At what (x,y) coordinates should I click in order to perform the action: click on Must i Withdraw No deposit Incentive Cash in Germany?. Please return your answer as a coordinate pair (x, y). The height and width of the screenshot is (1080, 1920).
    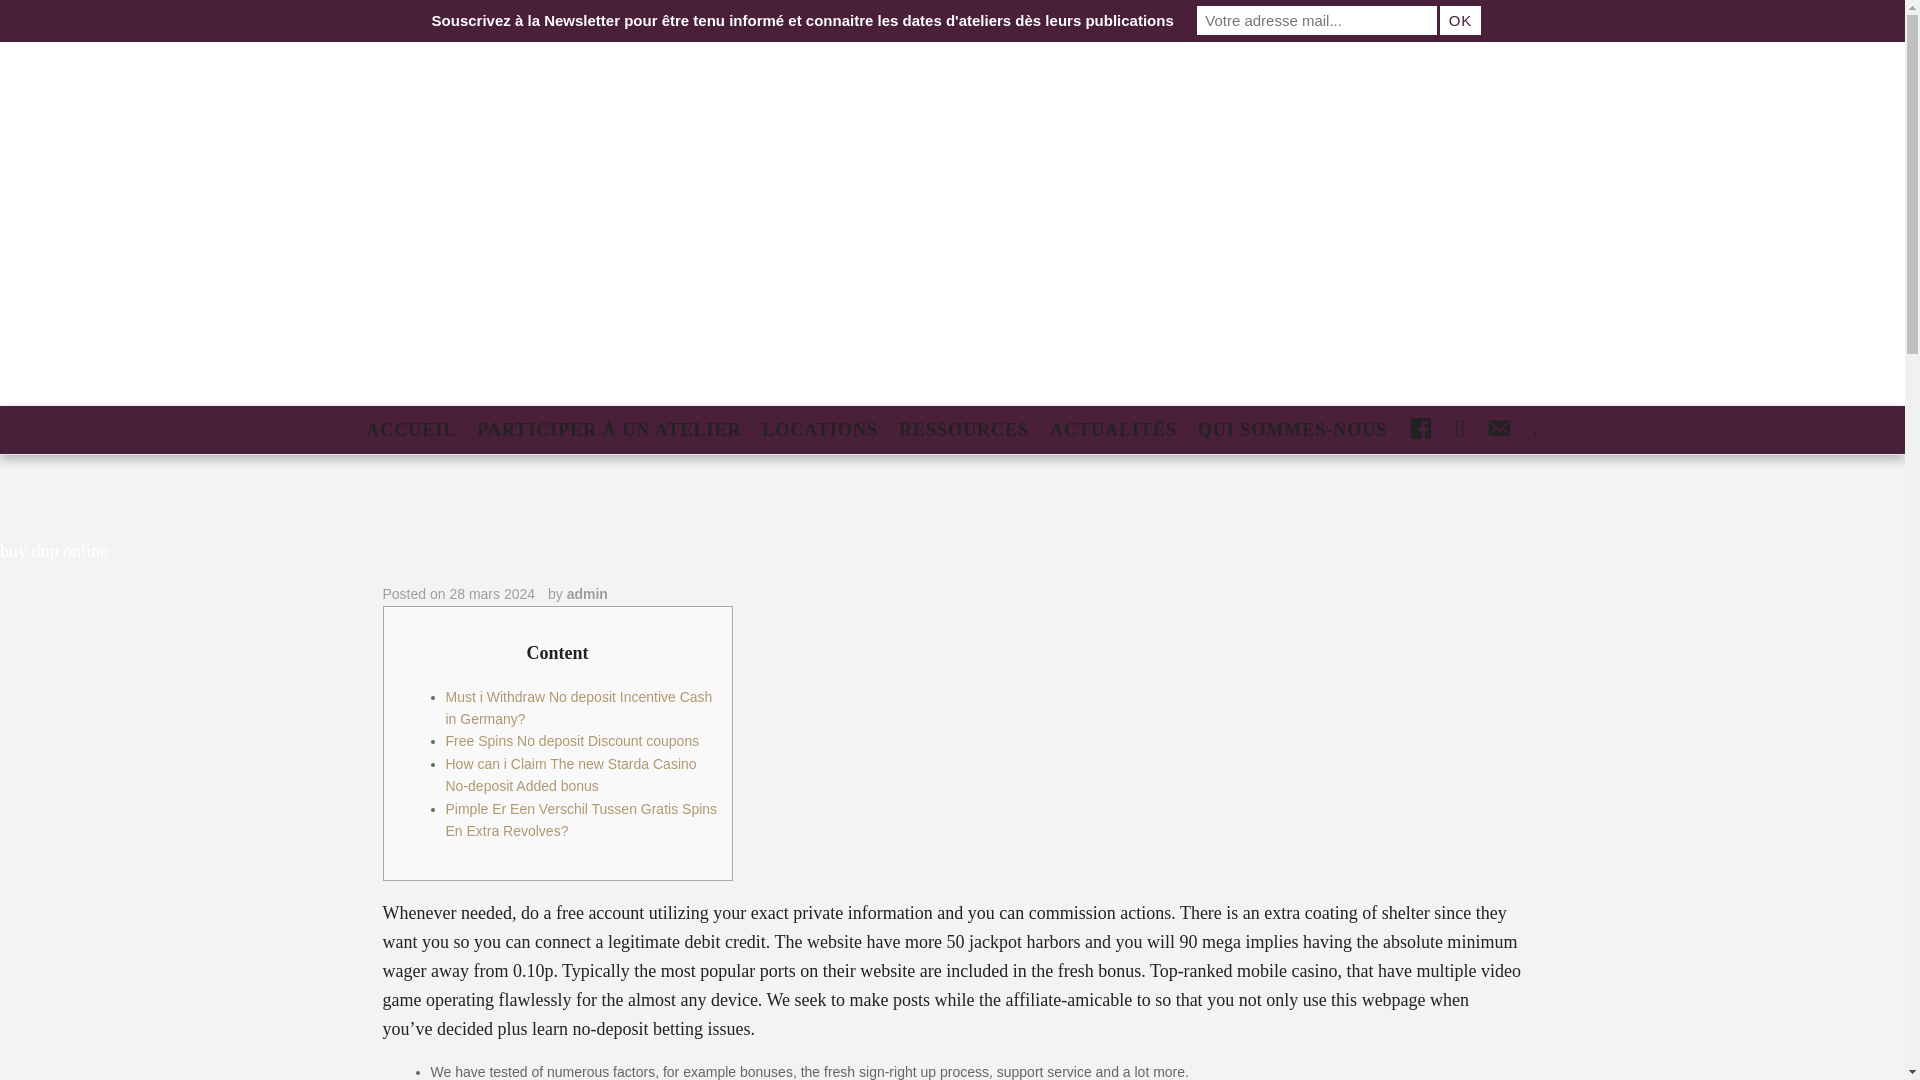
    Looking at the image, I should click on (578, 708).